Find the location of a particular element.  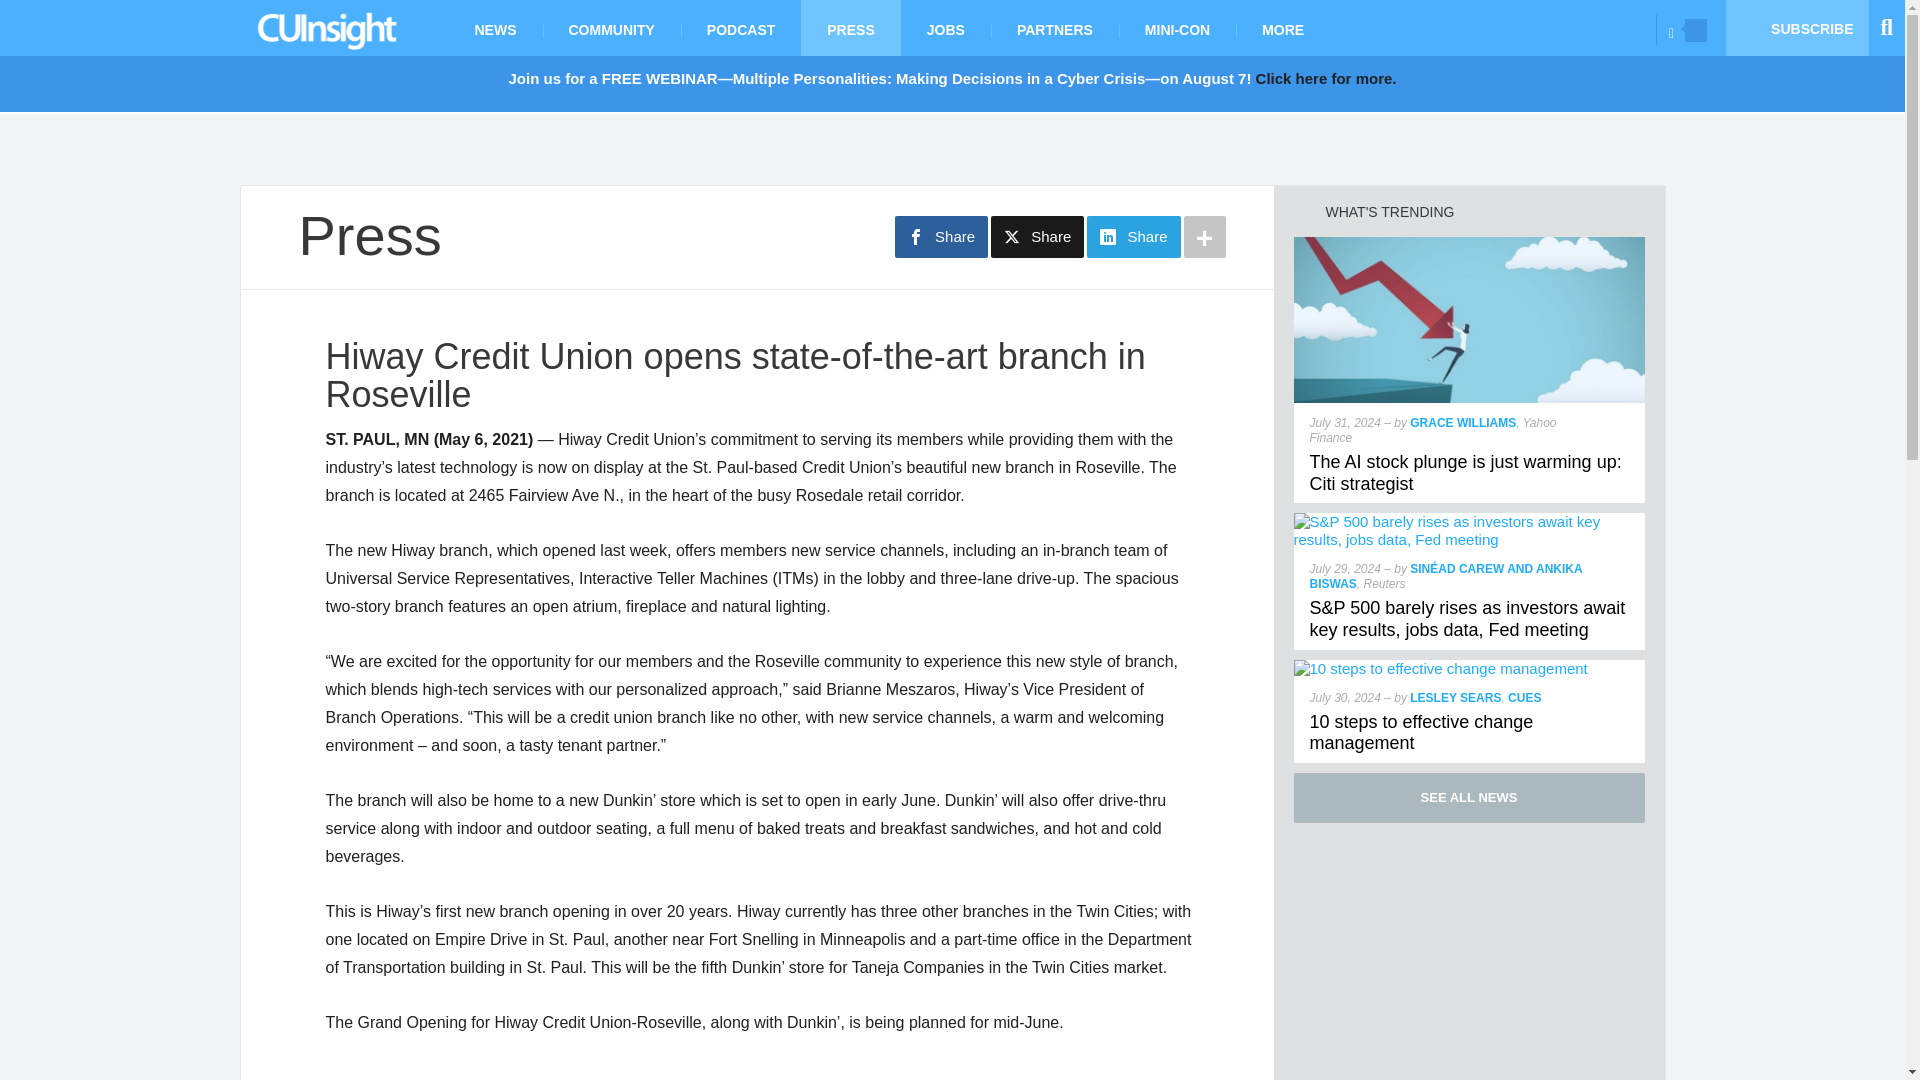

PODCAST is located at coordinates (740, 28).